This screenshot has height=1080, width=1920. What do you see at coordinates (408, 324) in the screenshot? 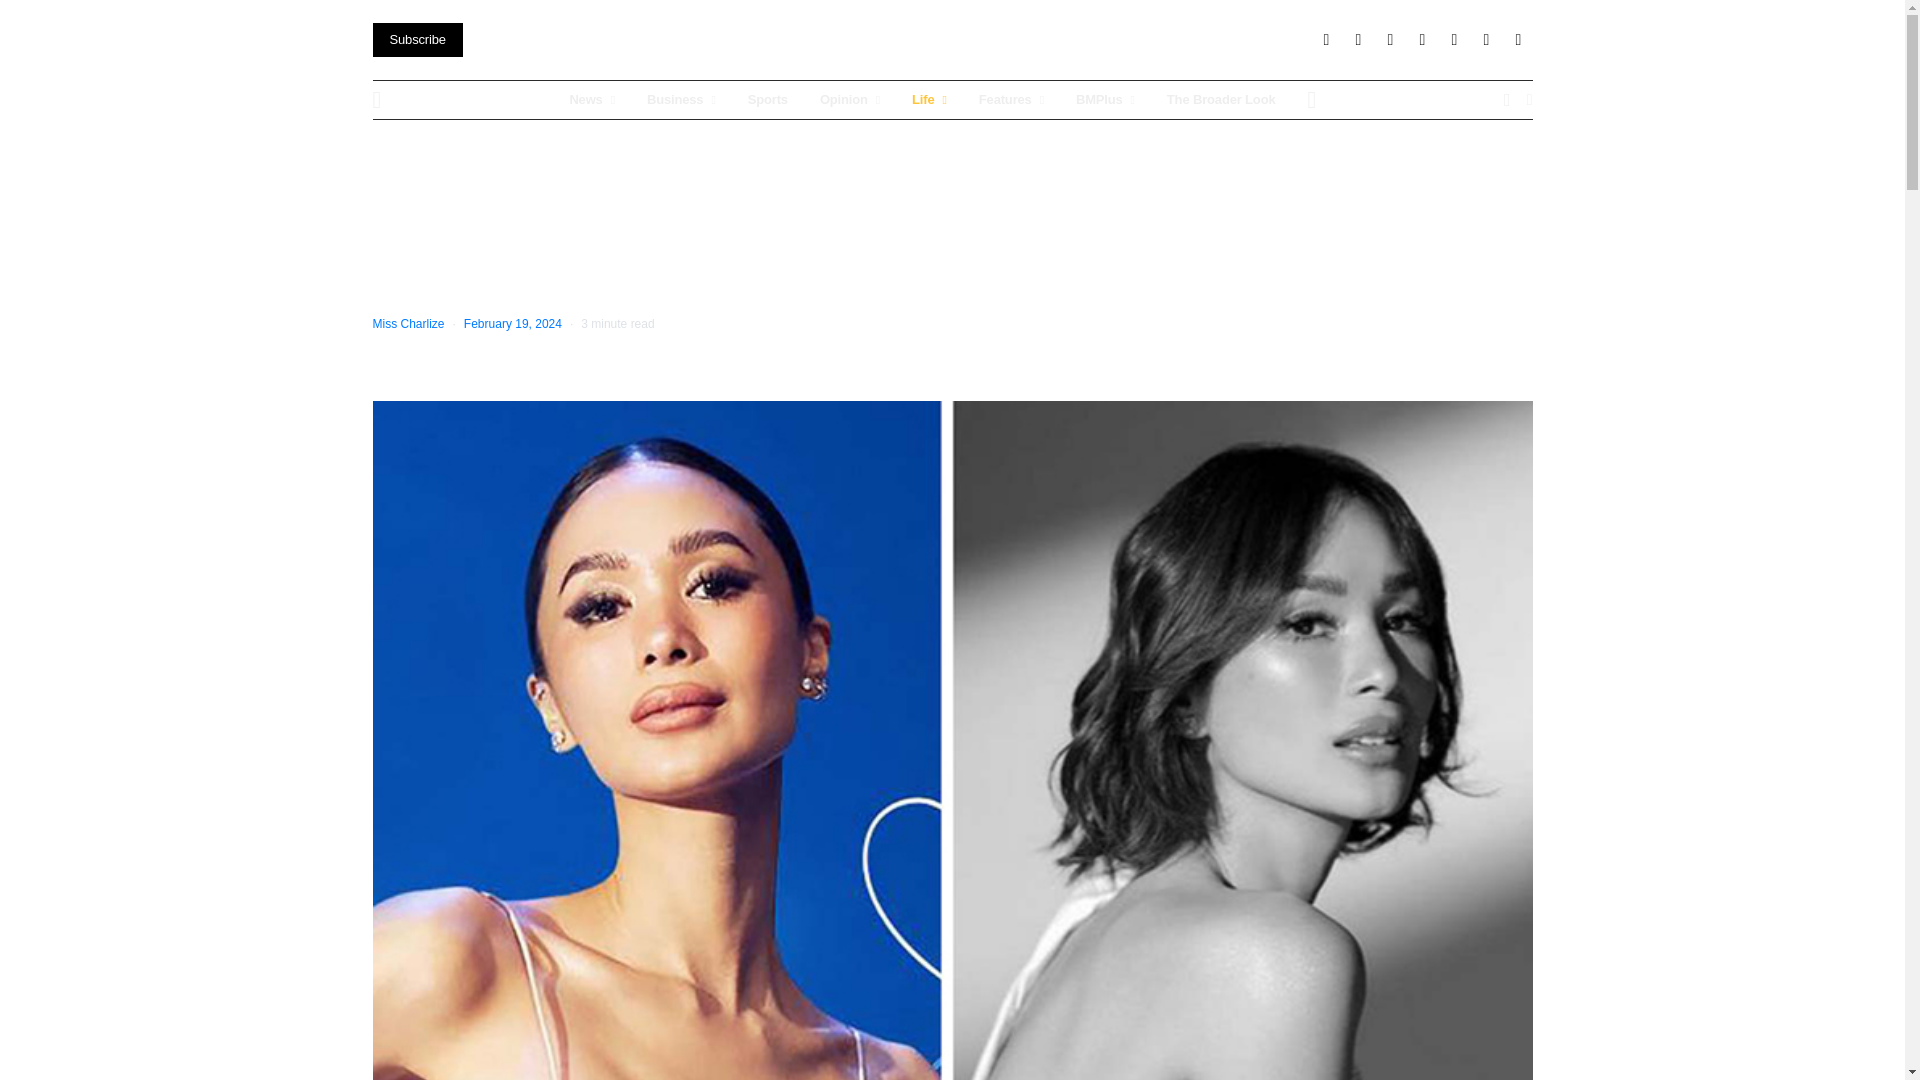
I see `View all posts by Miss Charlize` at bounding box center [408, 324].